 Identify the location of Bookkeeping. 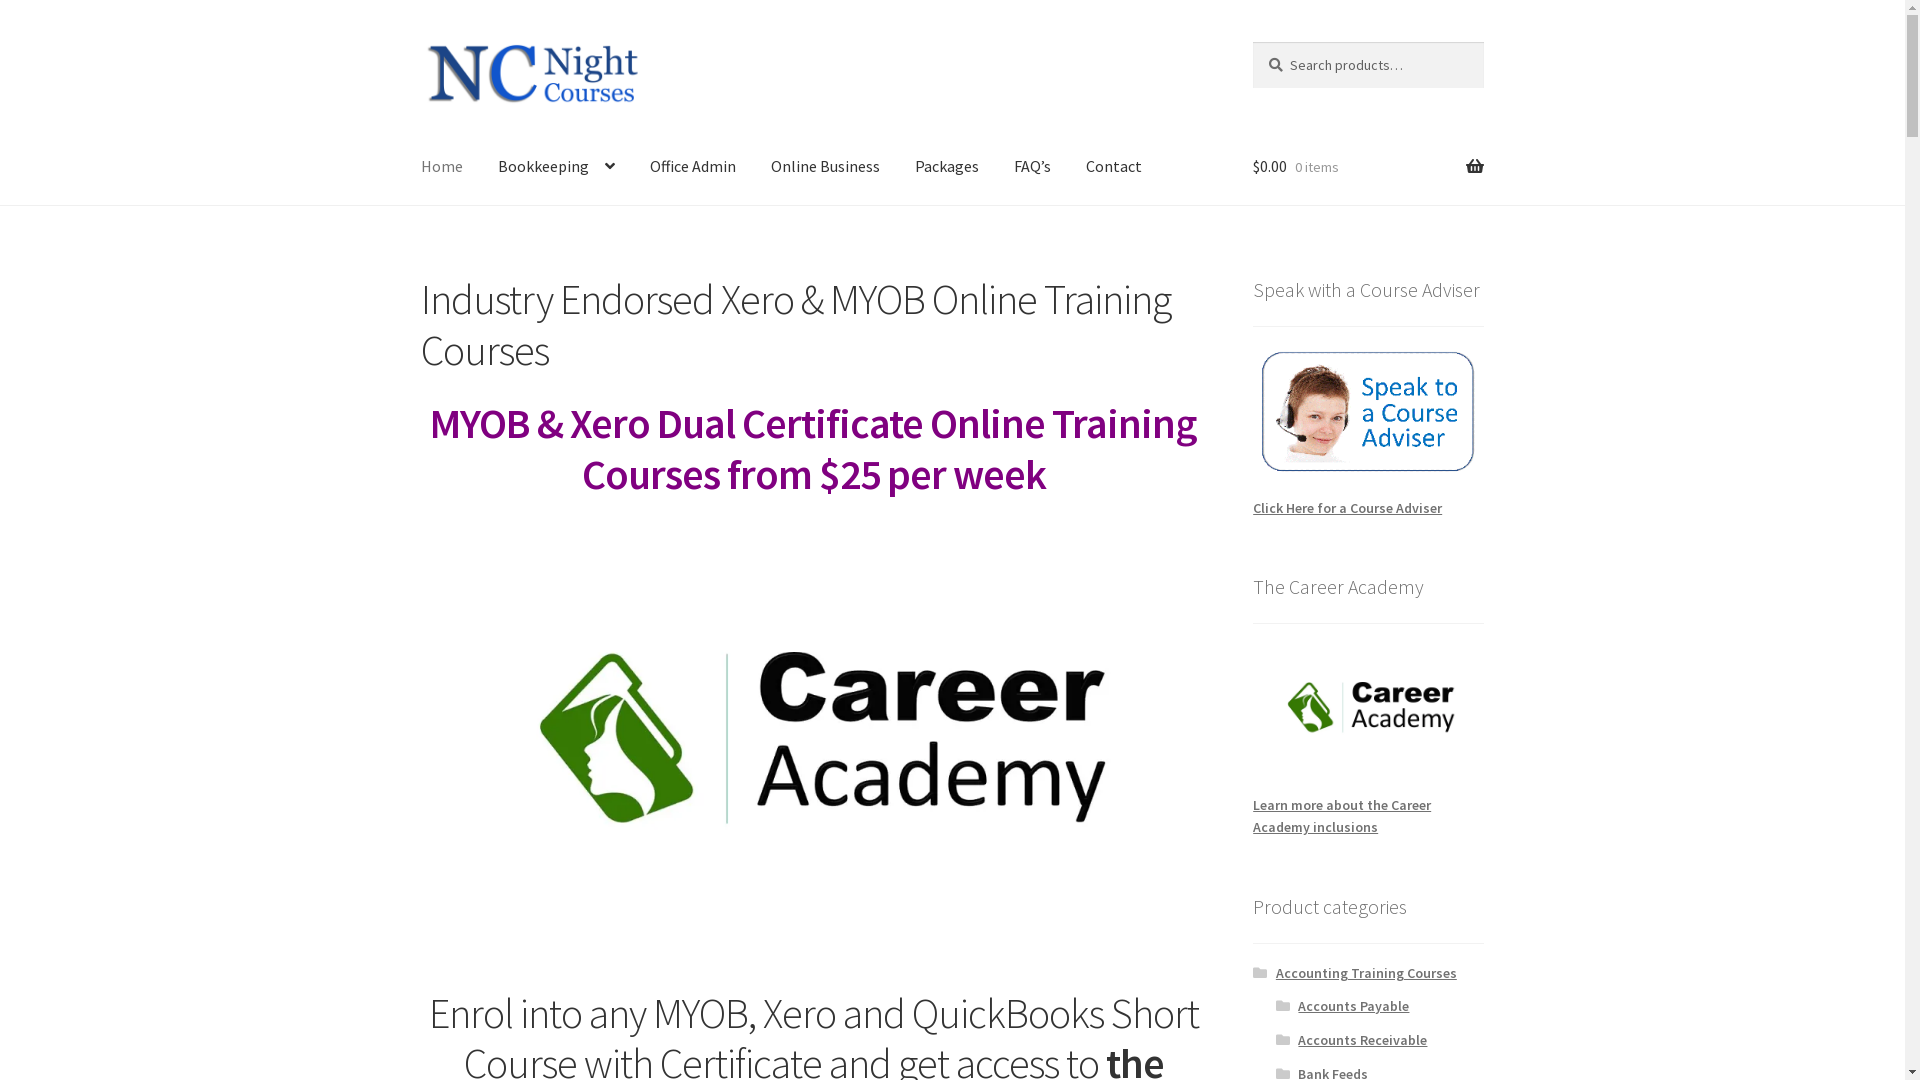
(556, 167).